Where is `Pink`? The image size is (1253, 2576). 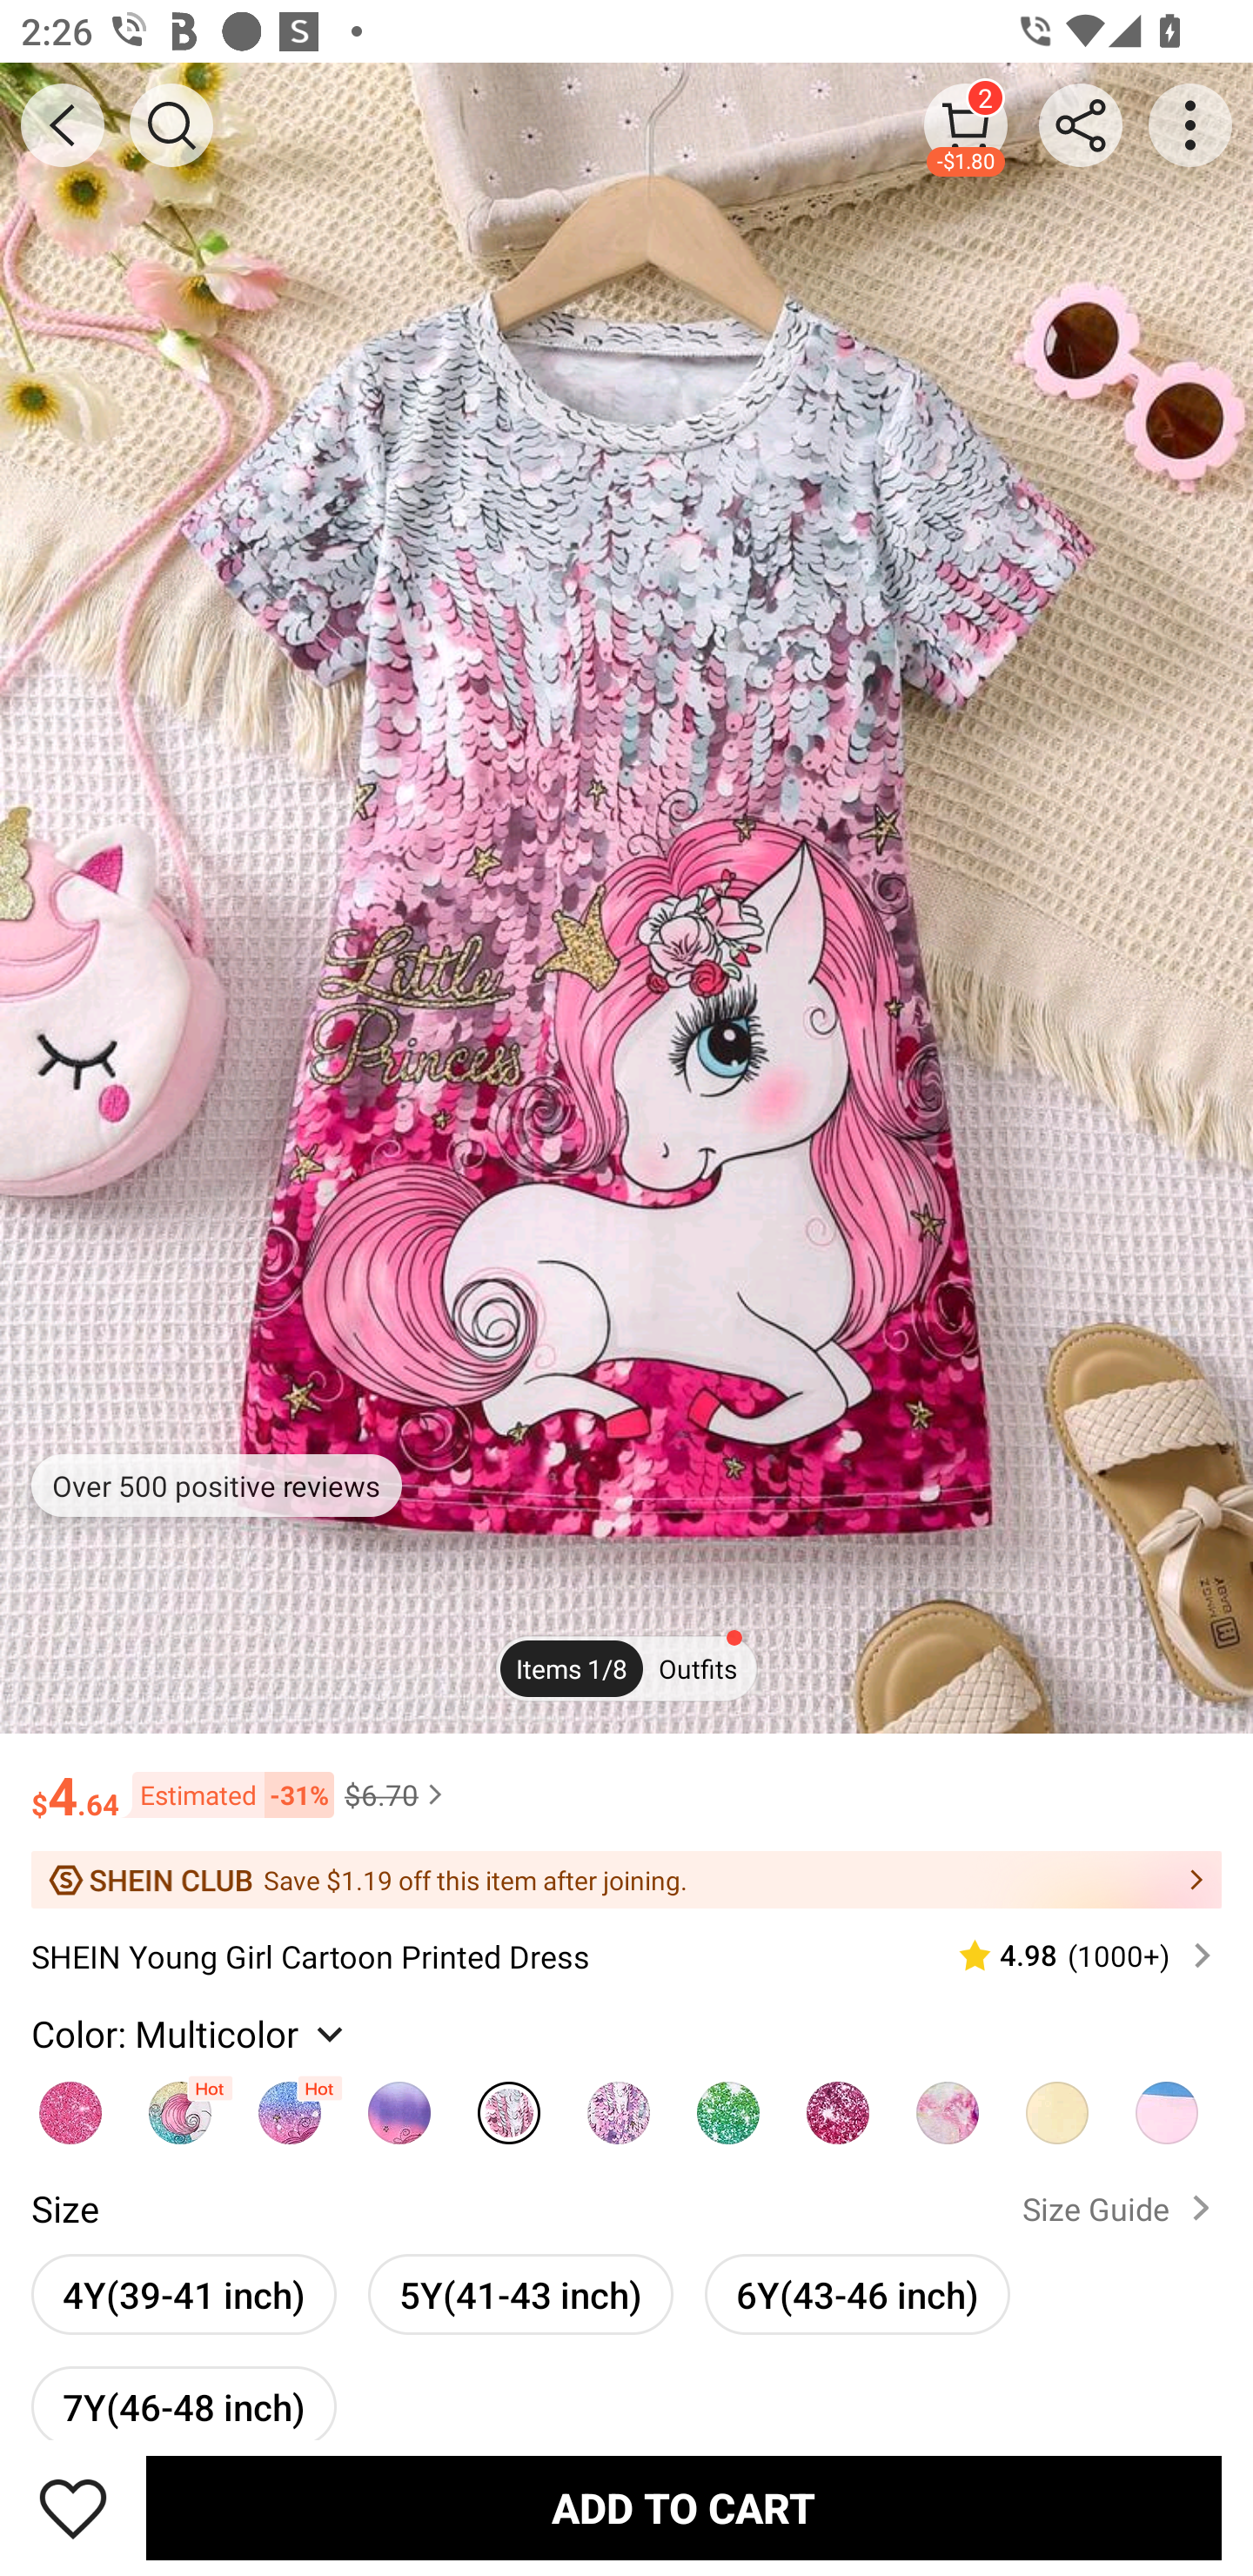
Pink is located at coordinates (70, 2104).